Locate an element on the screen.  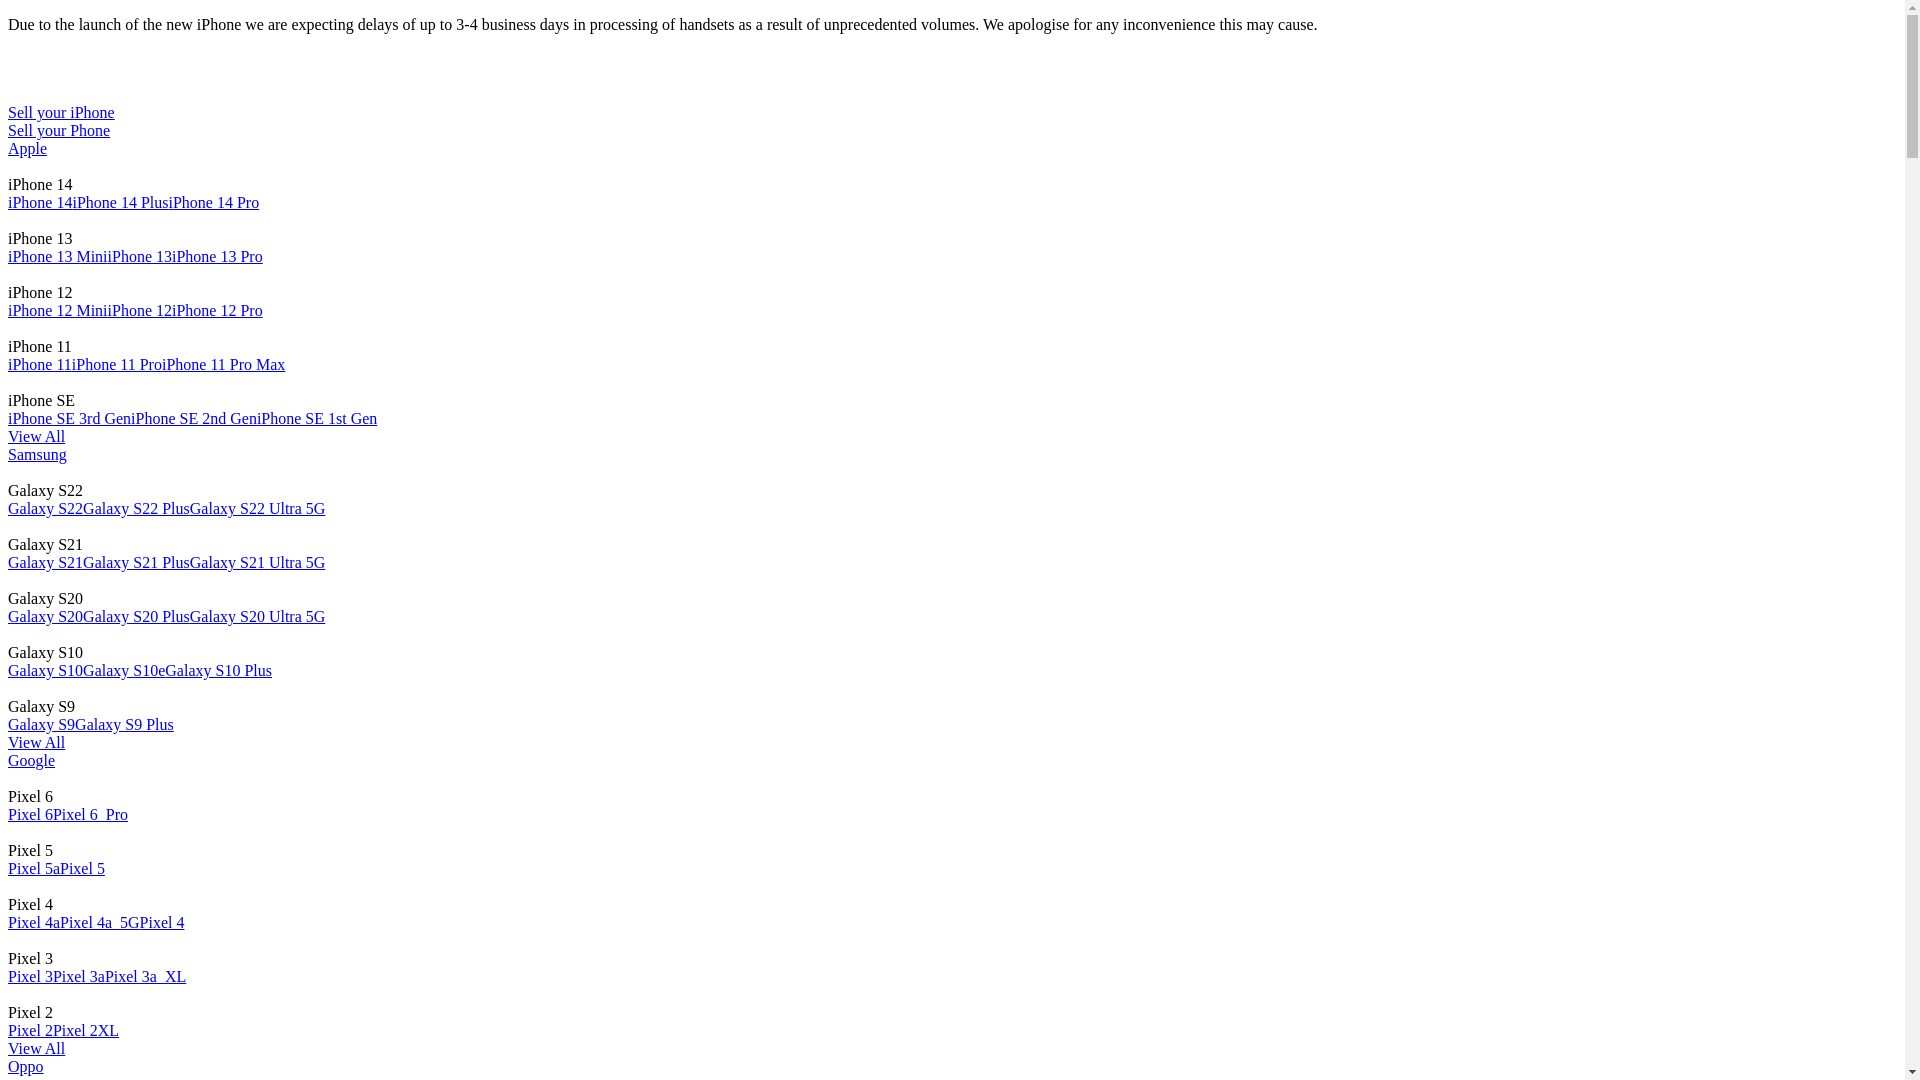
Galaxy S22 is located at coordinates (46, 508).